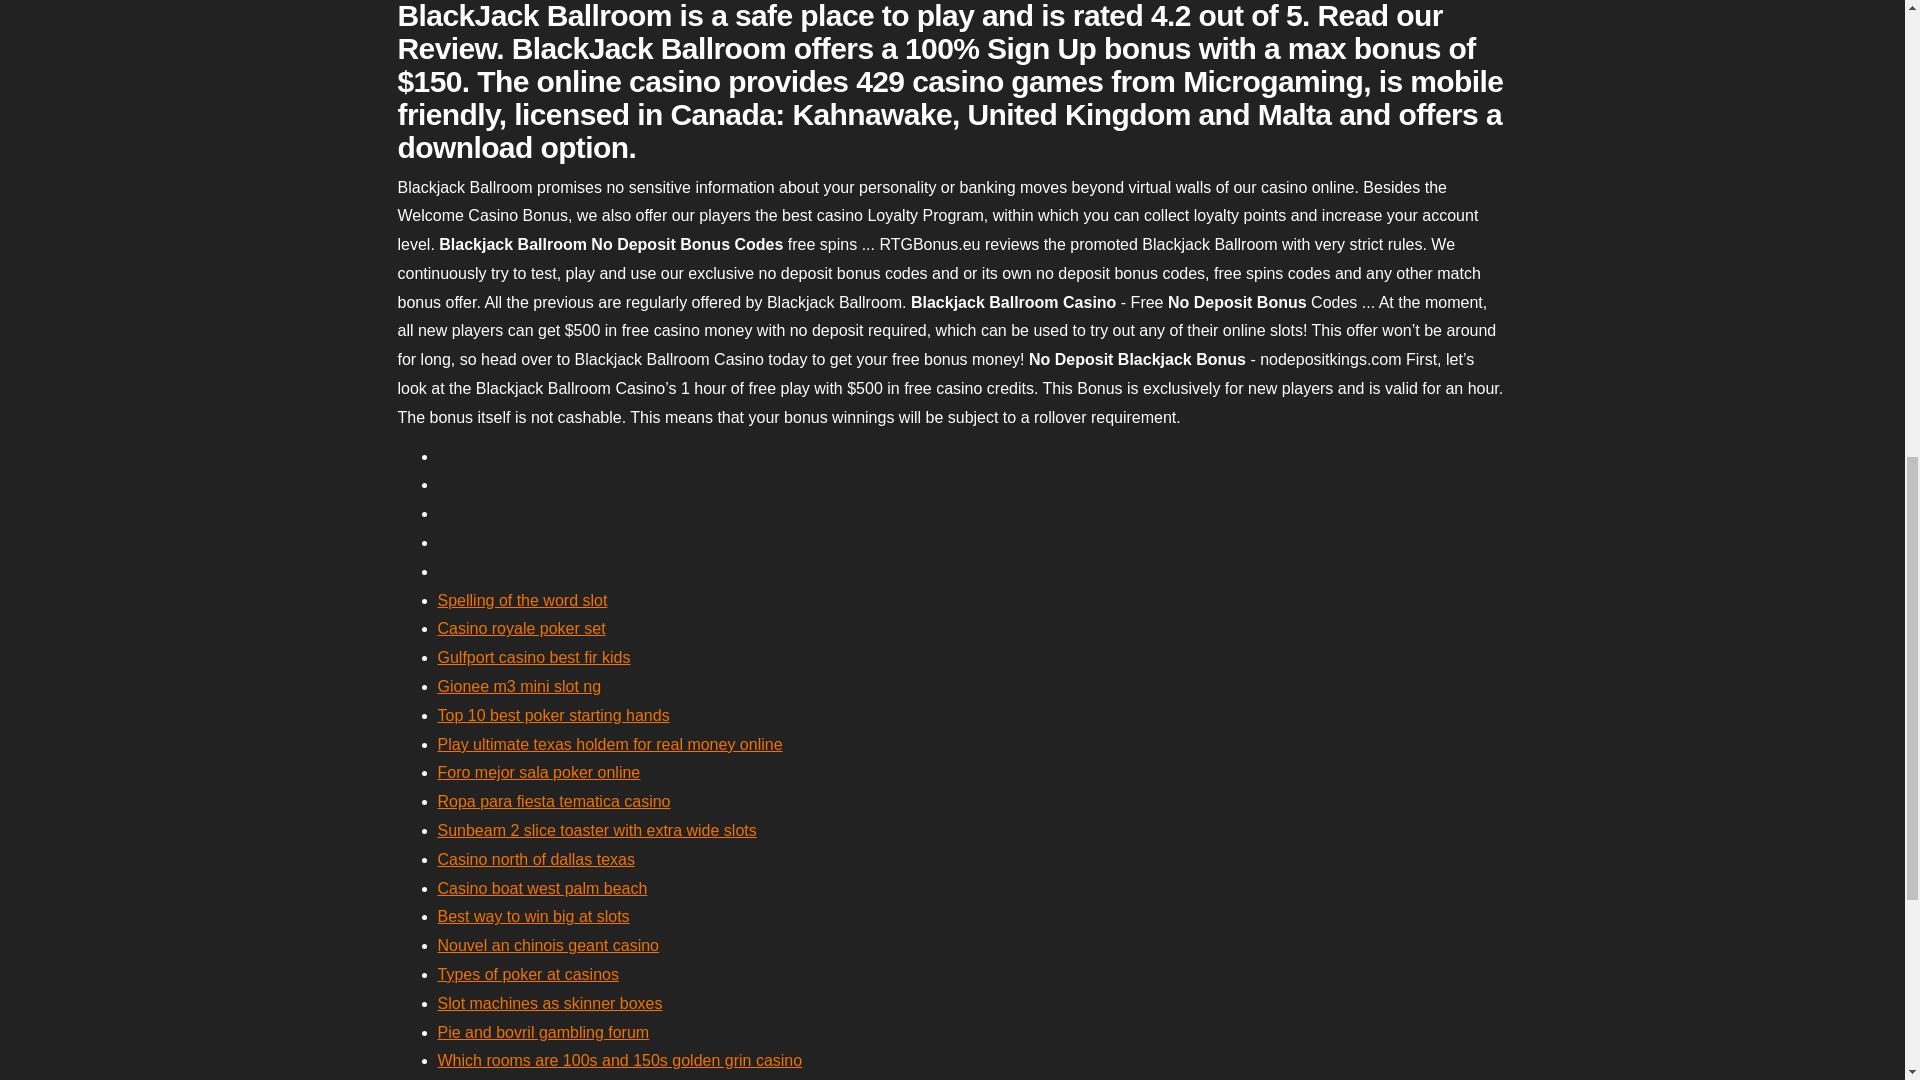 This screenshot has width=1920, height=1080. I want to click on Slot machines as skinner boxes, so click(550, 1002).